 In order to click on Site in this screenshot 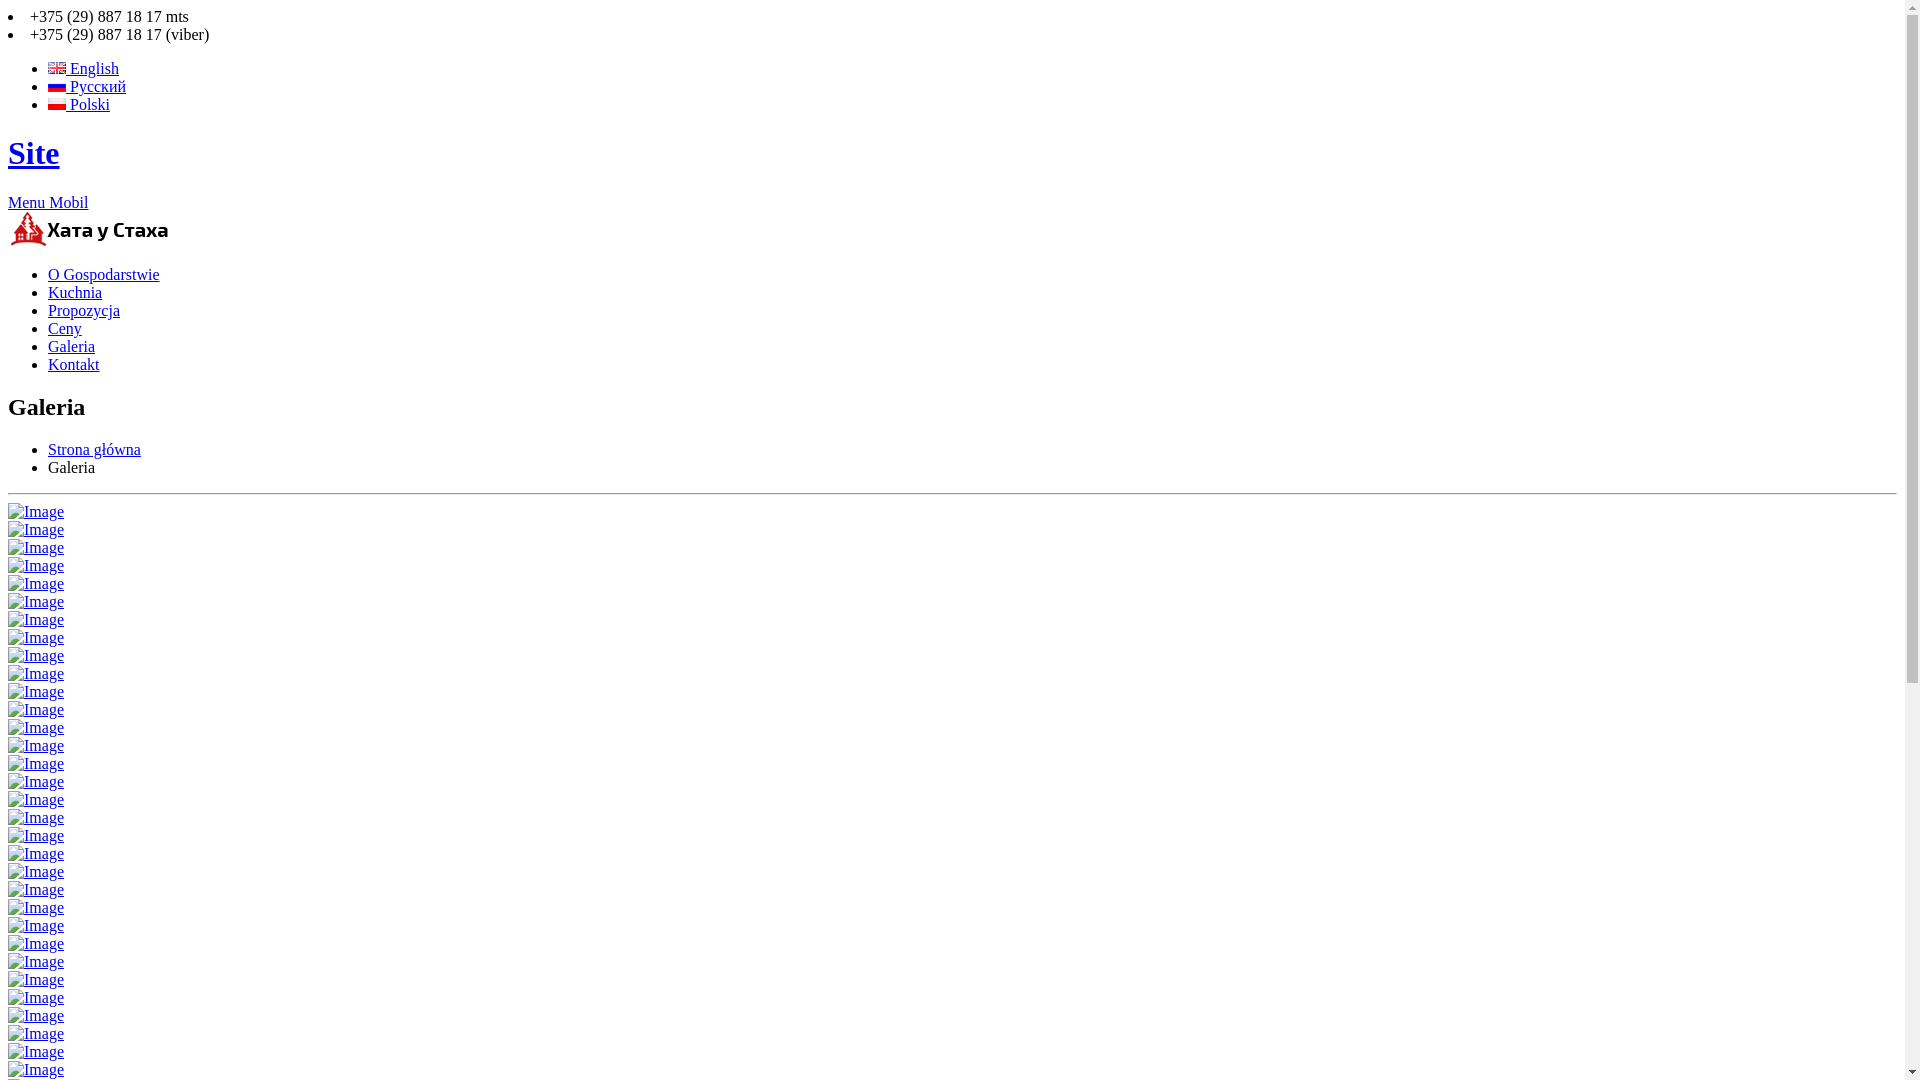, I will do `click(34, 153)`.